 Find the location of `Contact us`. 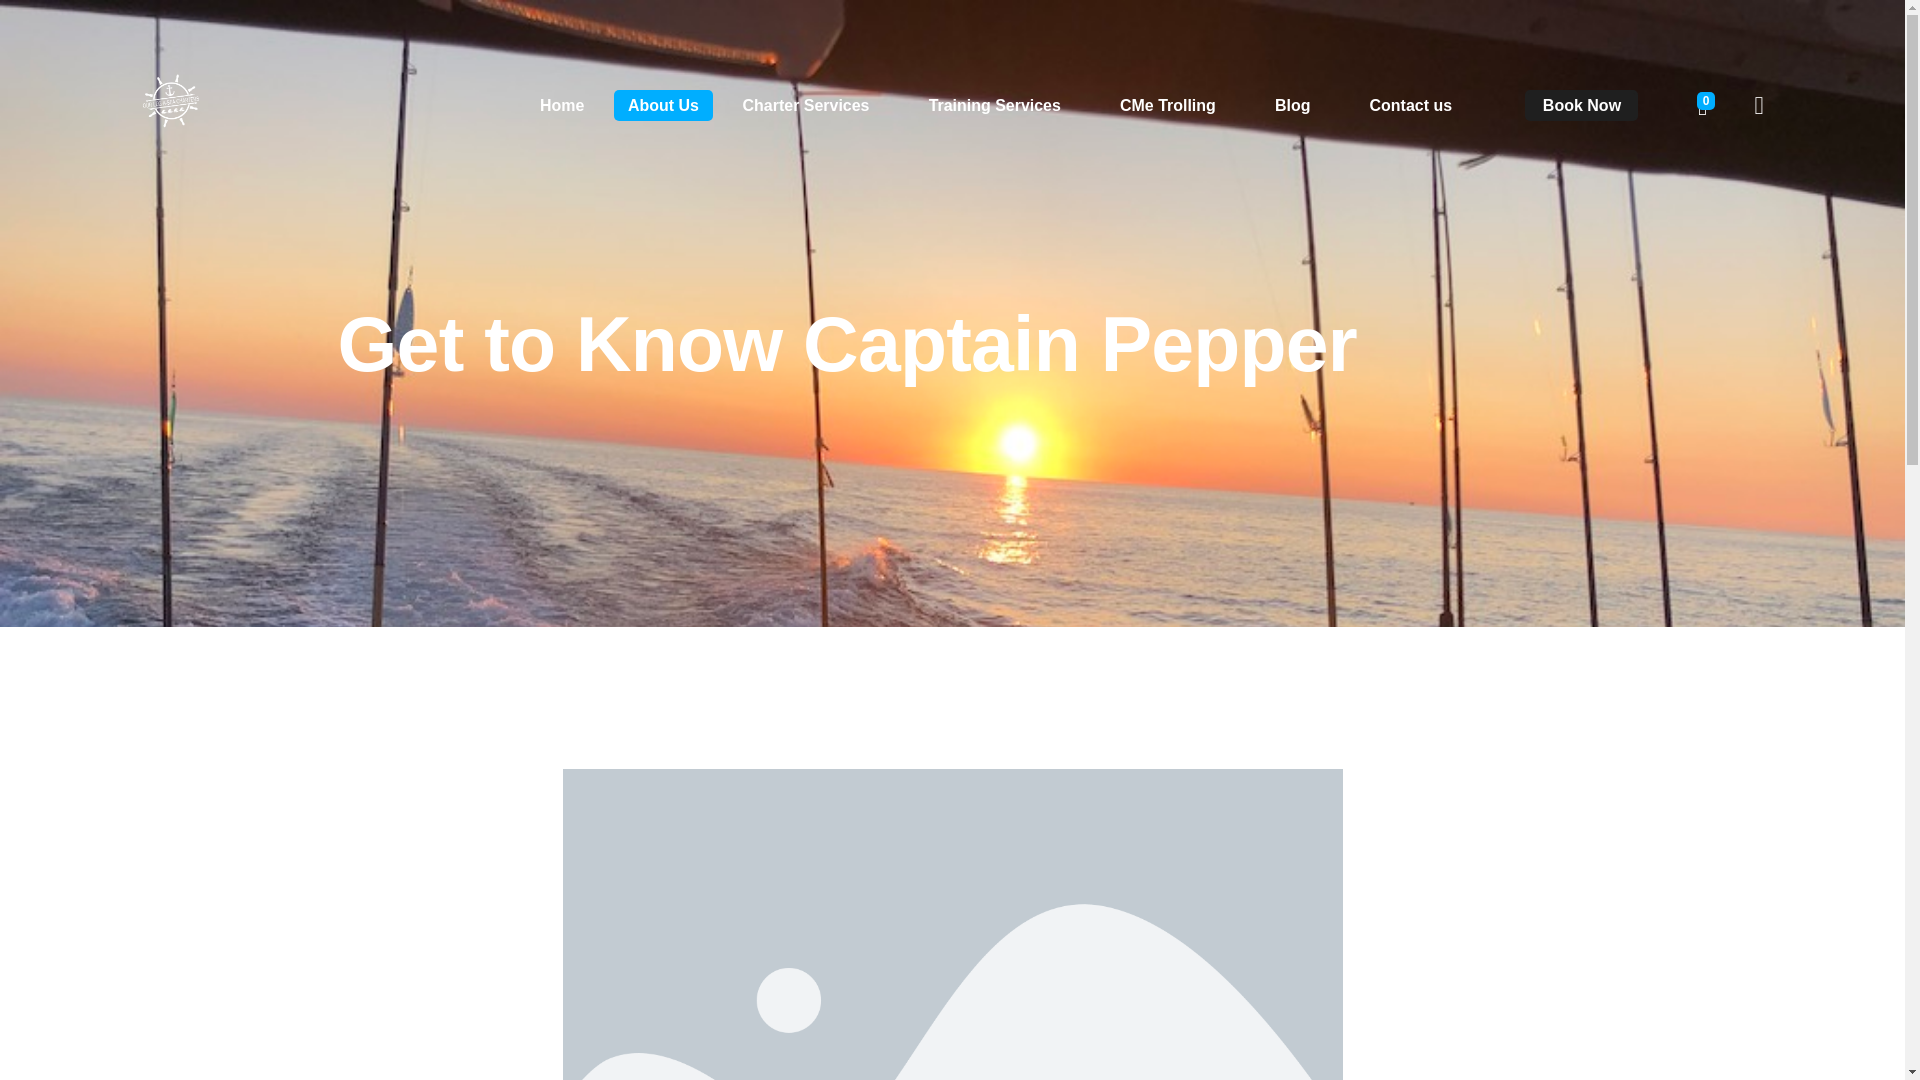

Contact us is located at coordinates (1403, 106).